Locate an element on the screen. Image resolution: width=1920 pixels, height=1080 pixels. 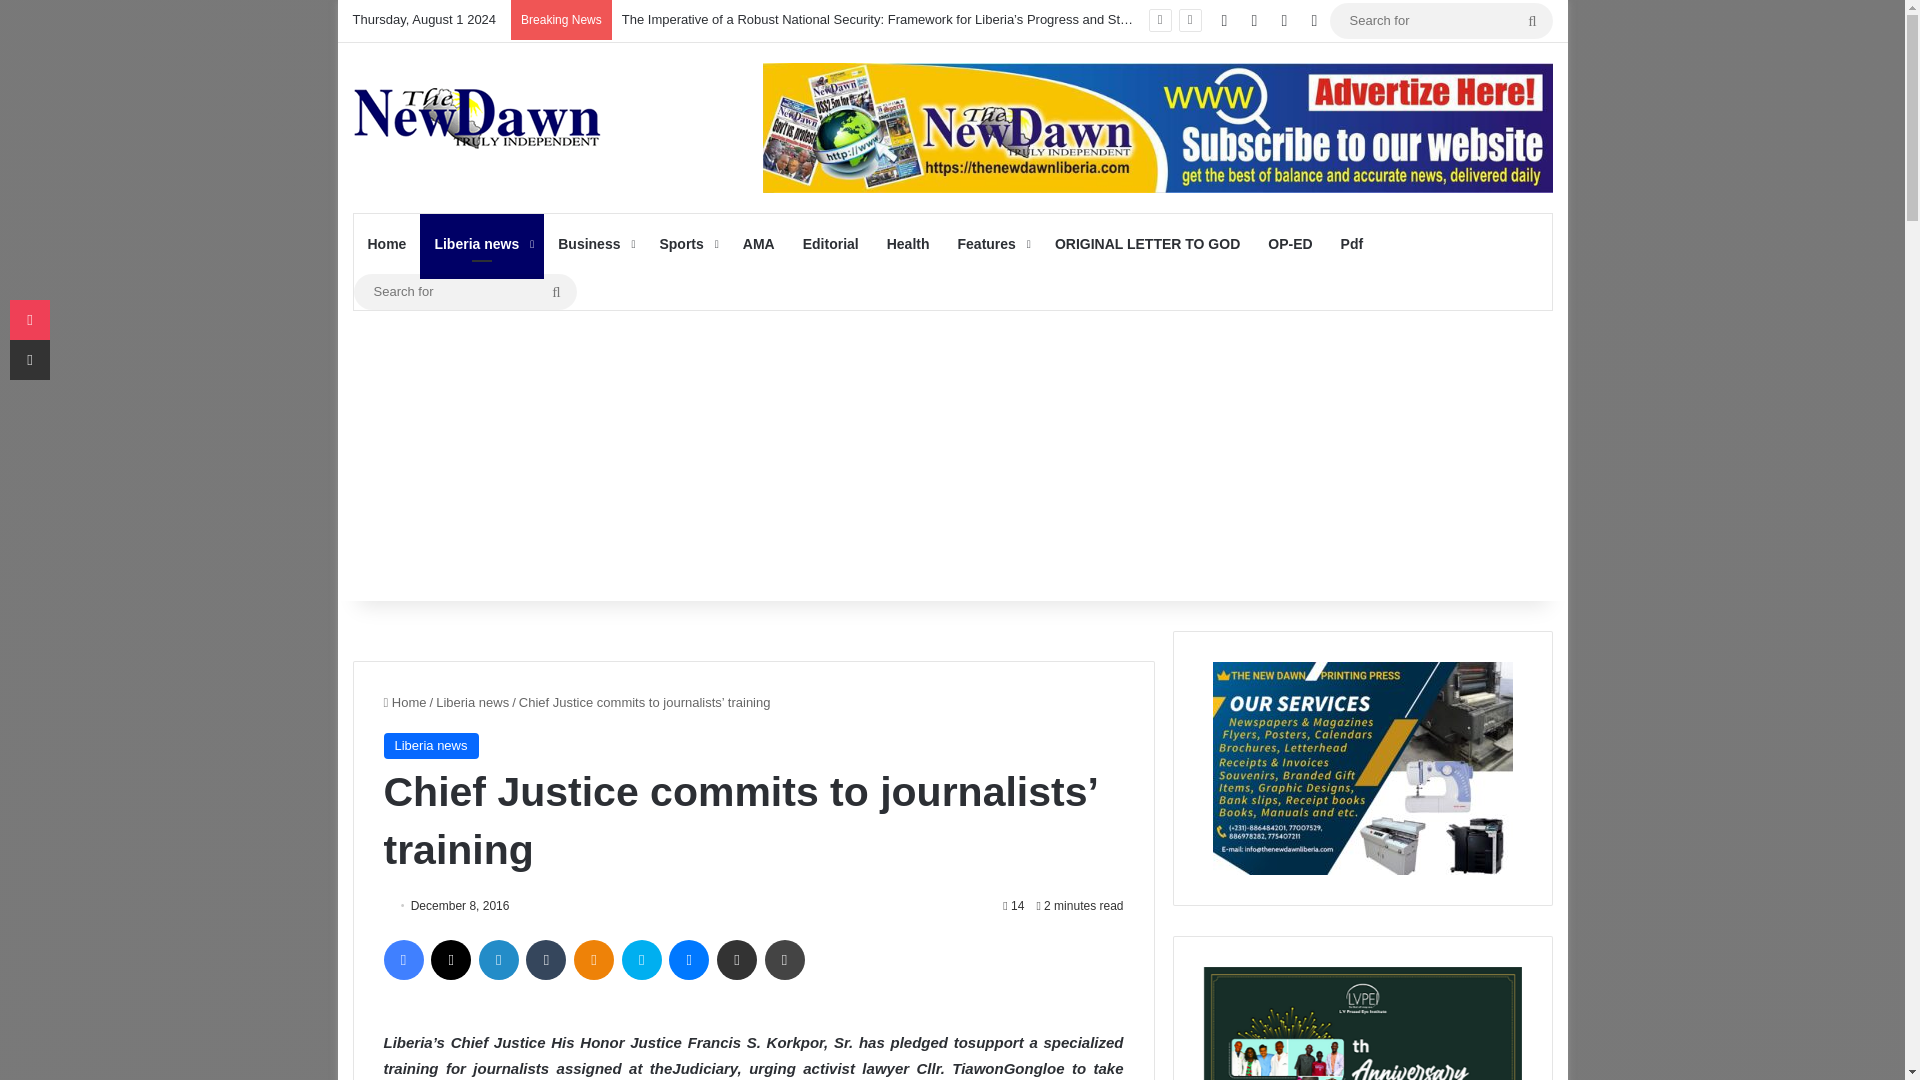
Business is located at coordinates (594, 244).